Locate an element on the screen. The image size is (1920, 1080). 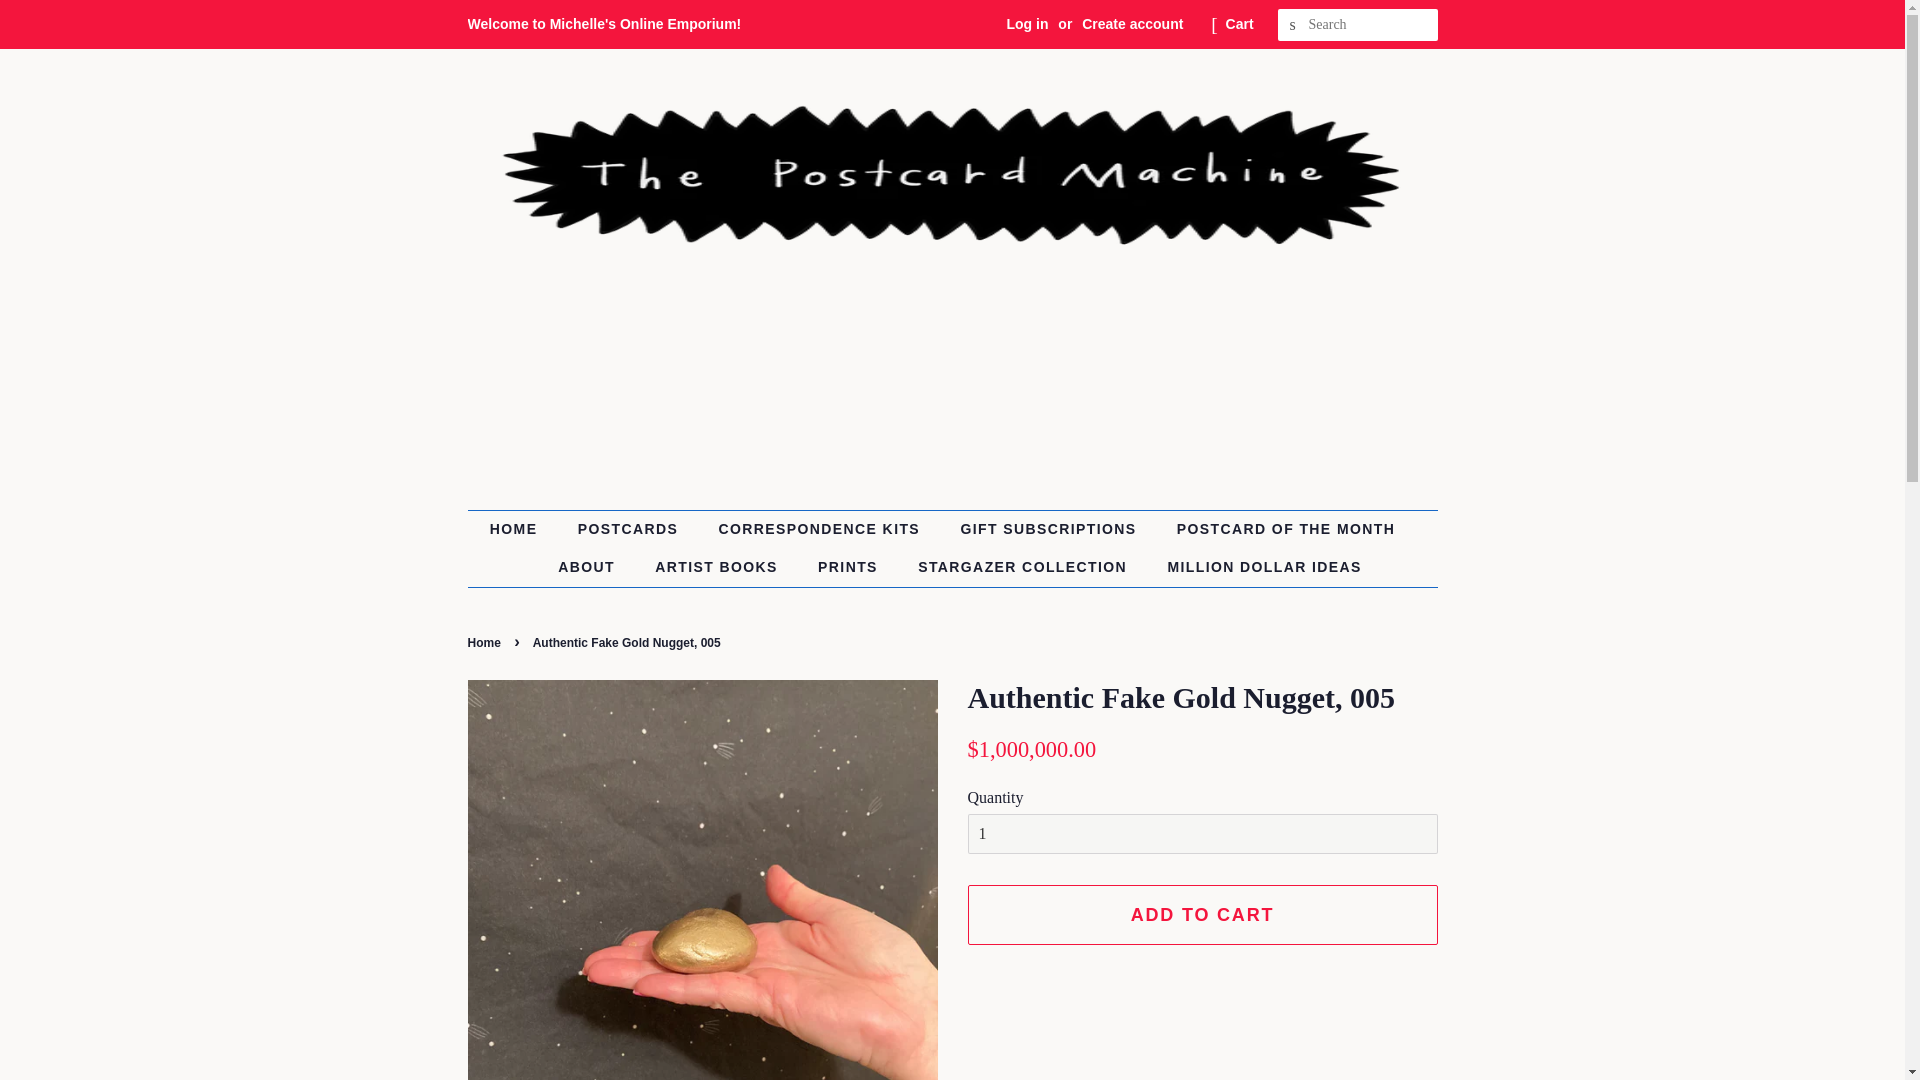
ABOUT is located at coordinates (589, 568).